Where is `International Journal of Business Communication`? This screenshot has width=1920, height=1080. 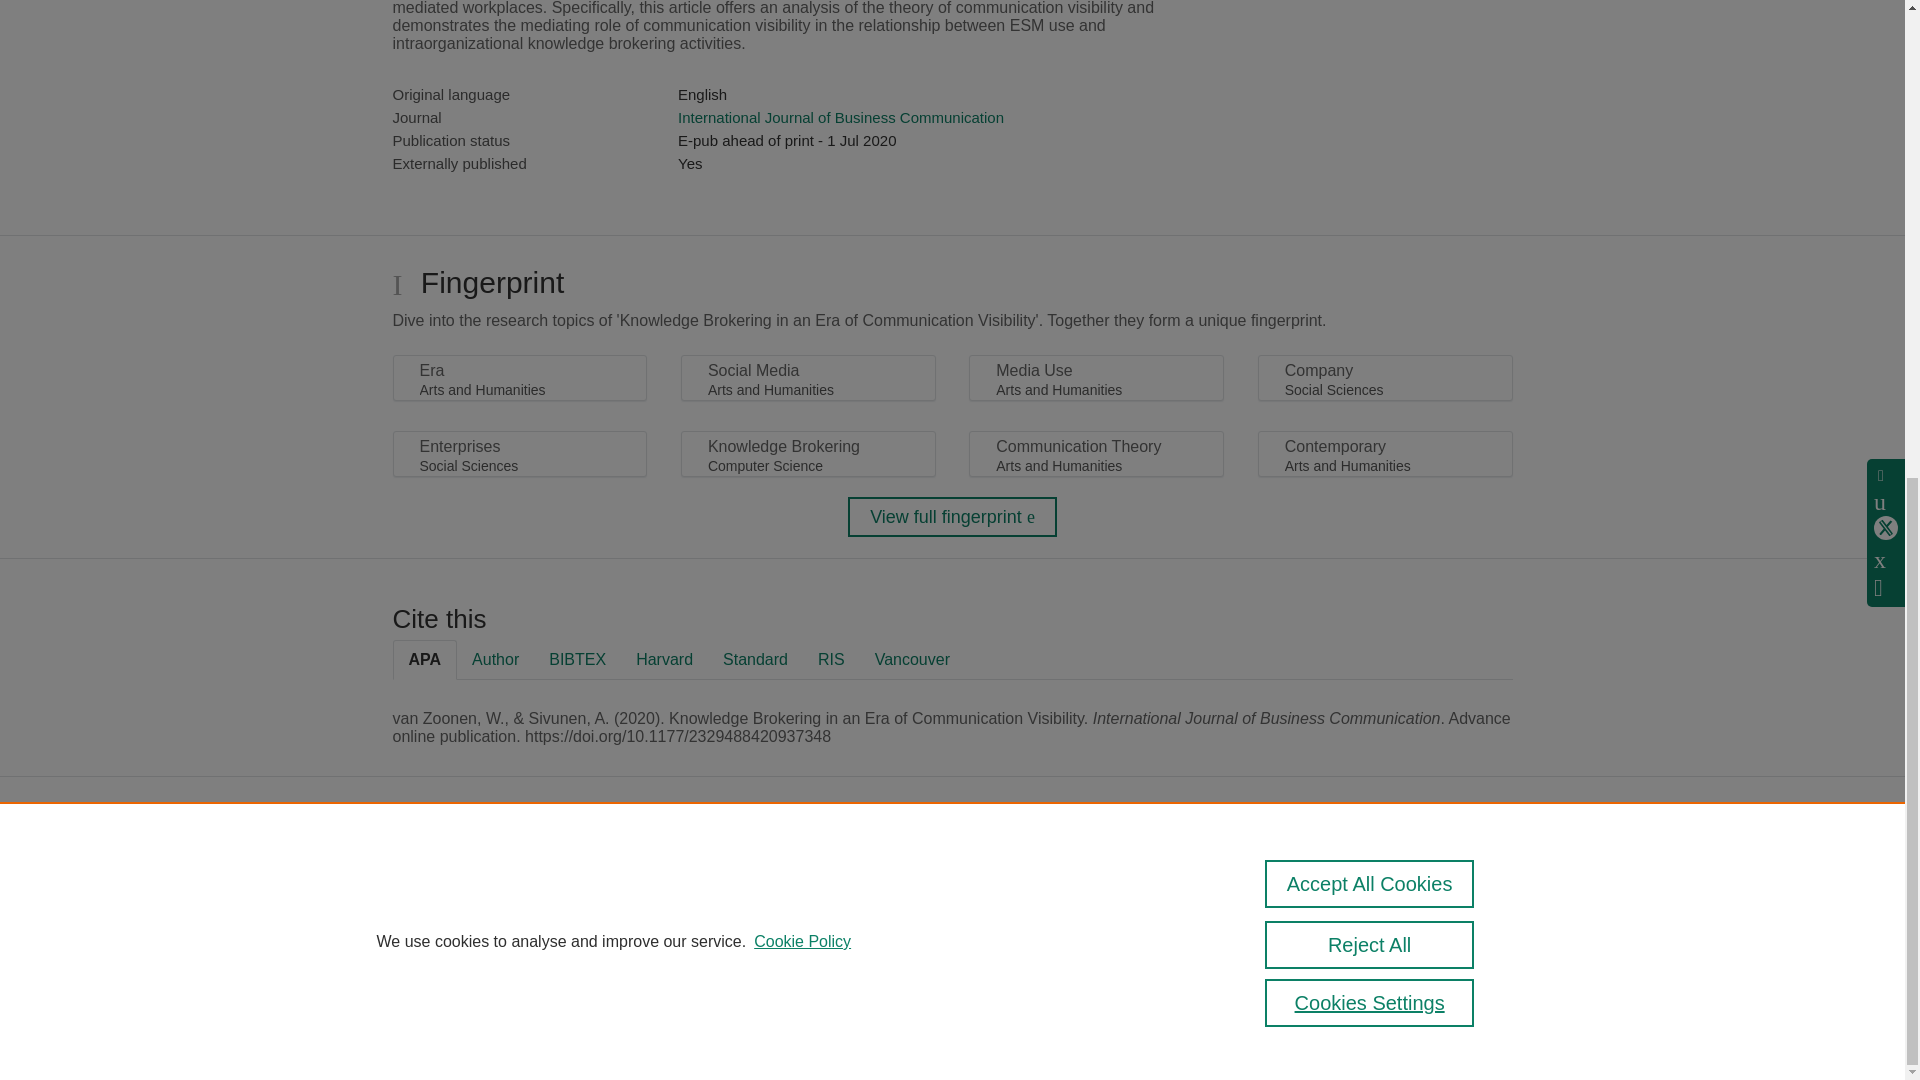
International Journal of Business Communication is located at coordinates (840, 118).